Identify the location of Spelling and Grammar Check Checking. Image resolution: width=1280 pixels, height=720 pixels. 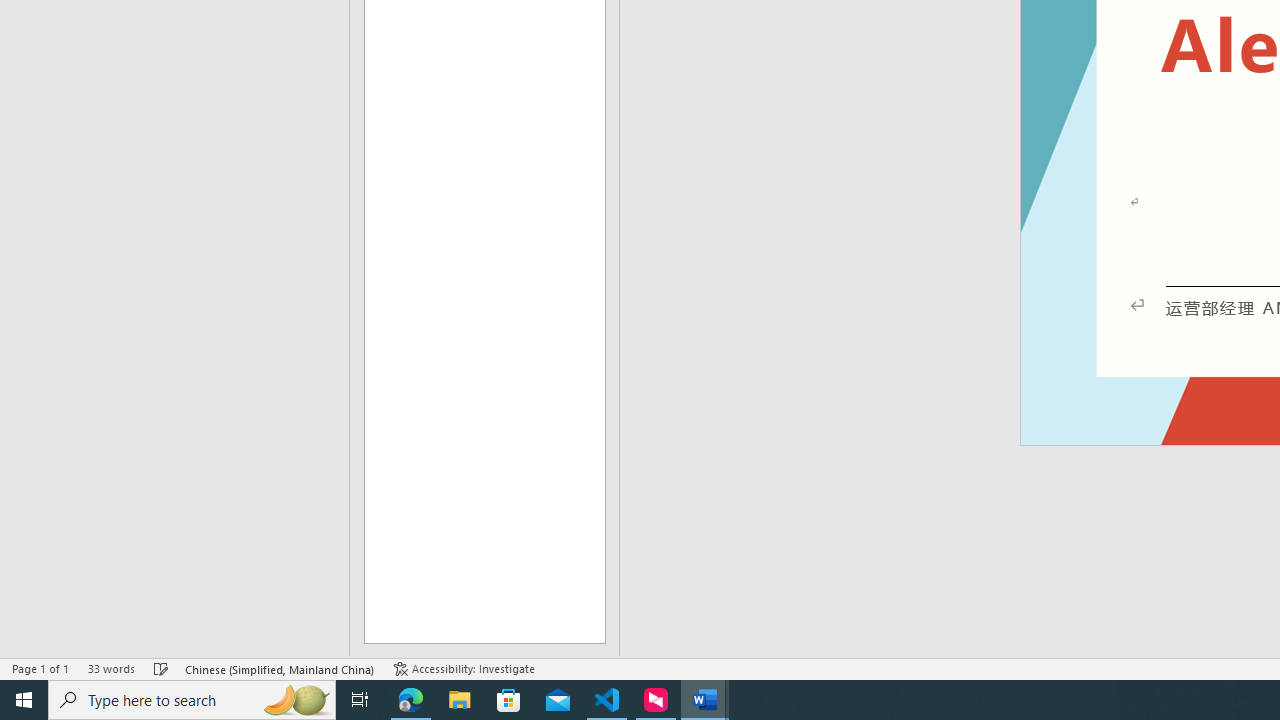
(161, 668).